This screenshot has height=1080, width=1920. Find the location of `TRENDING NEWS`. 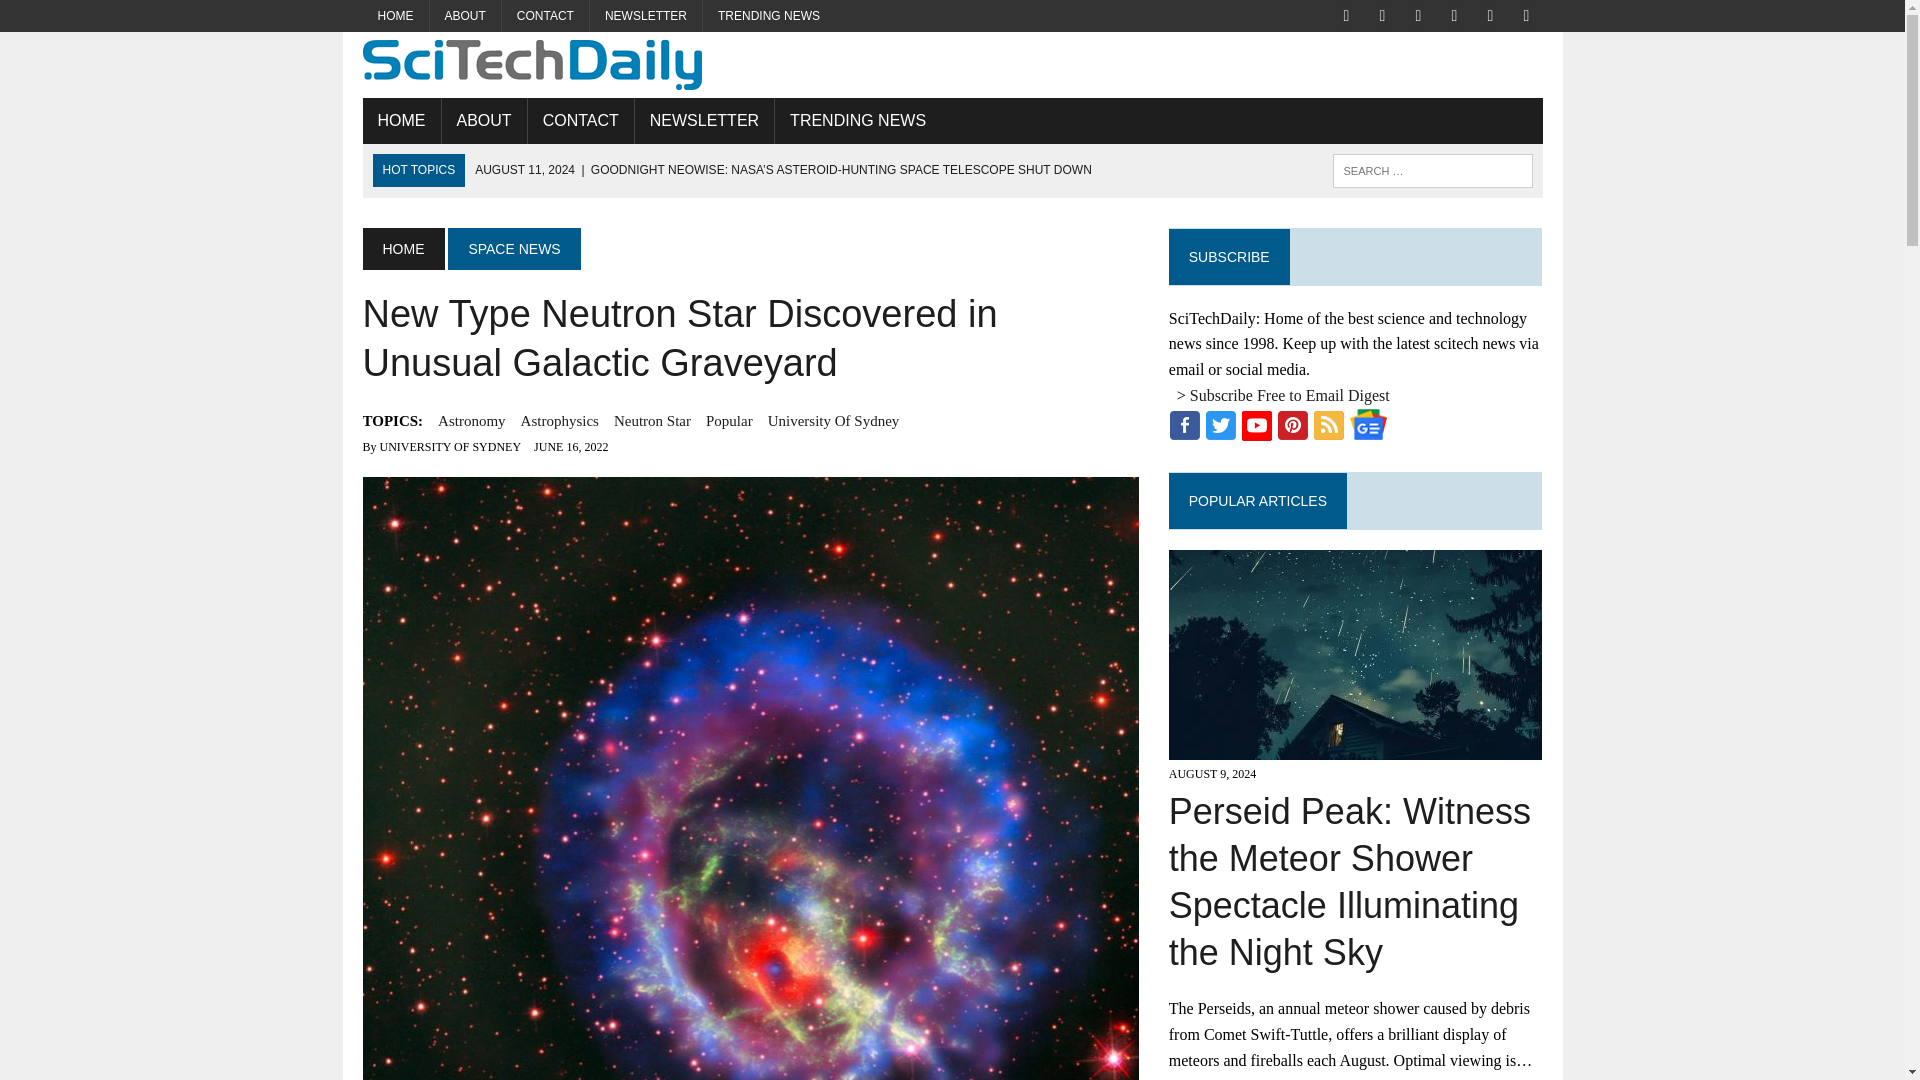

TRENDING NEWS is located at coordinates (858, 120).